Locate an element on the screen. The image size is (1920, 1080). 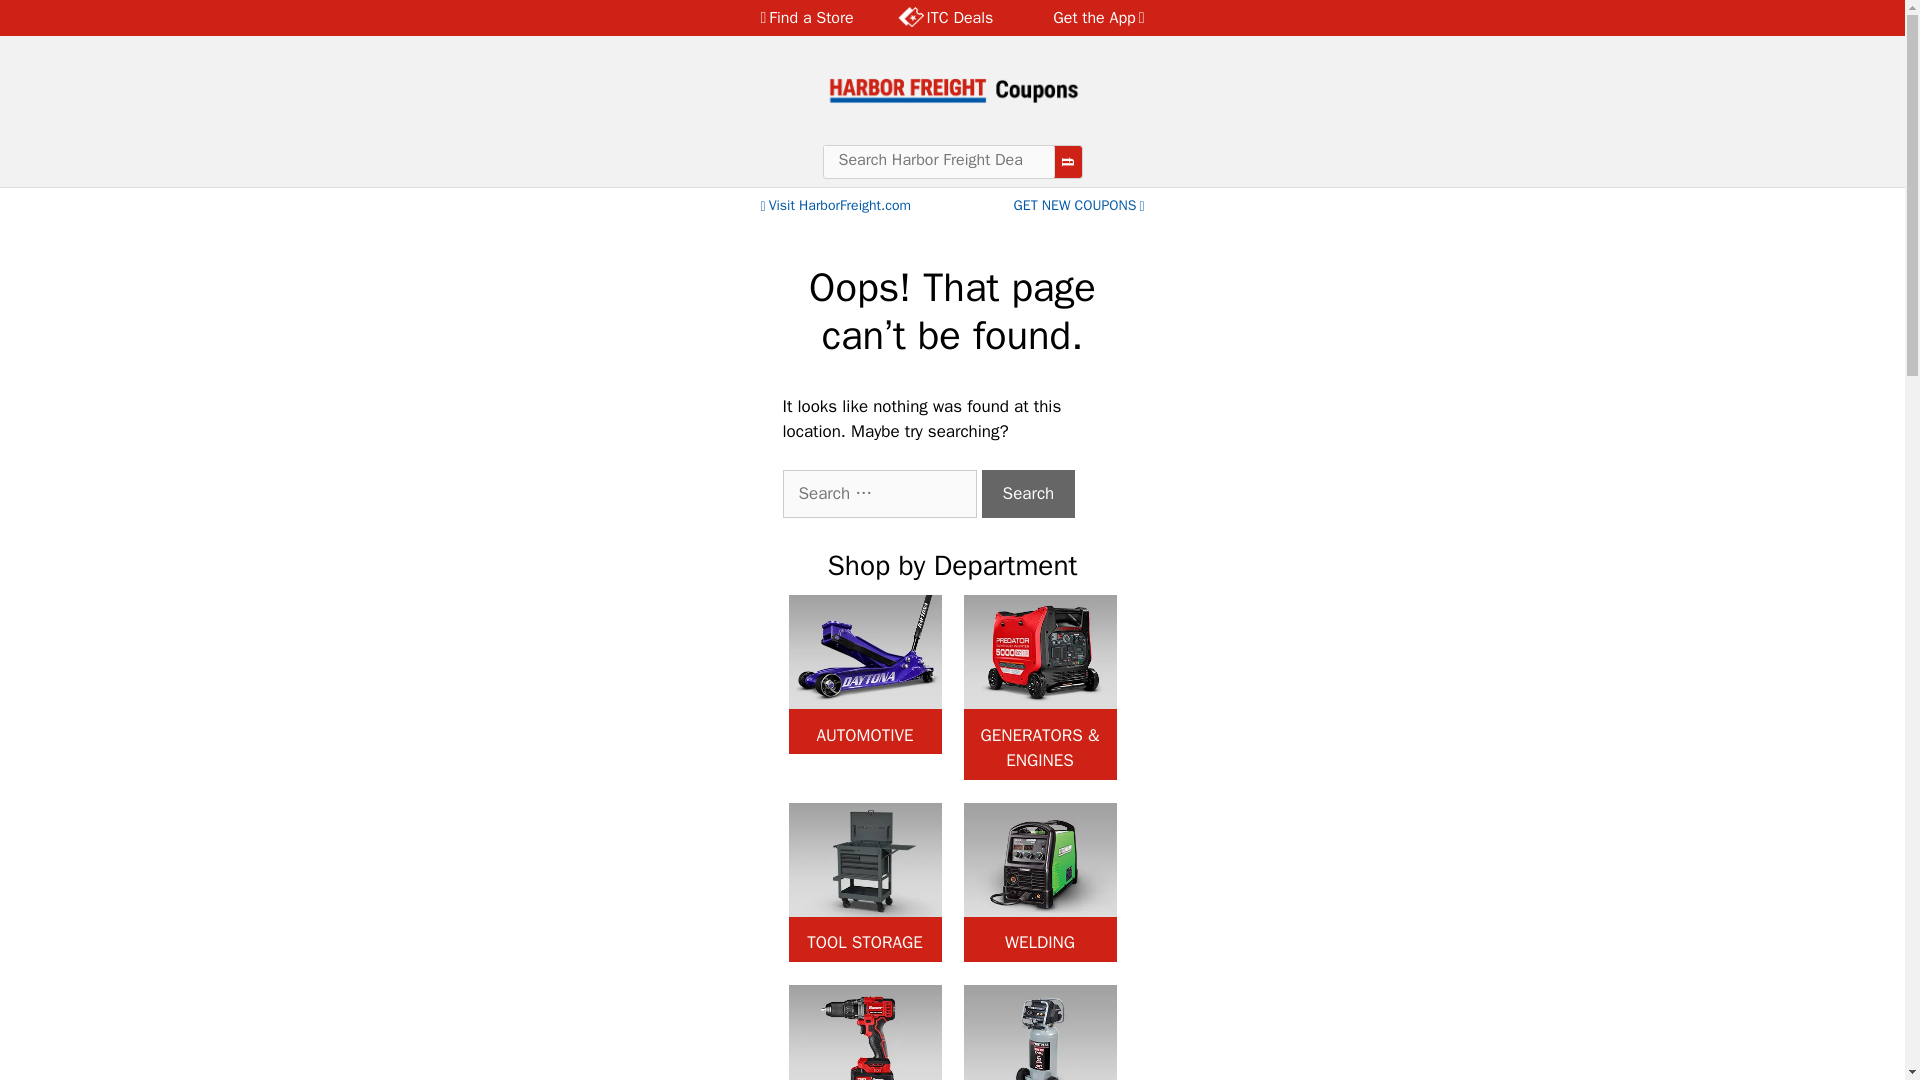
Search for: is located at coordinates (878, 494).